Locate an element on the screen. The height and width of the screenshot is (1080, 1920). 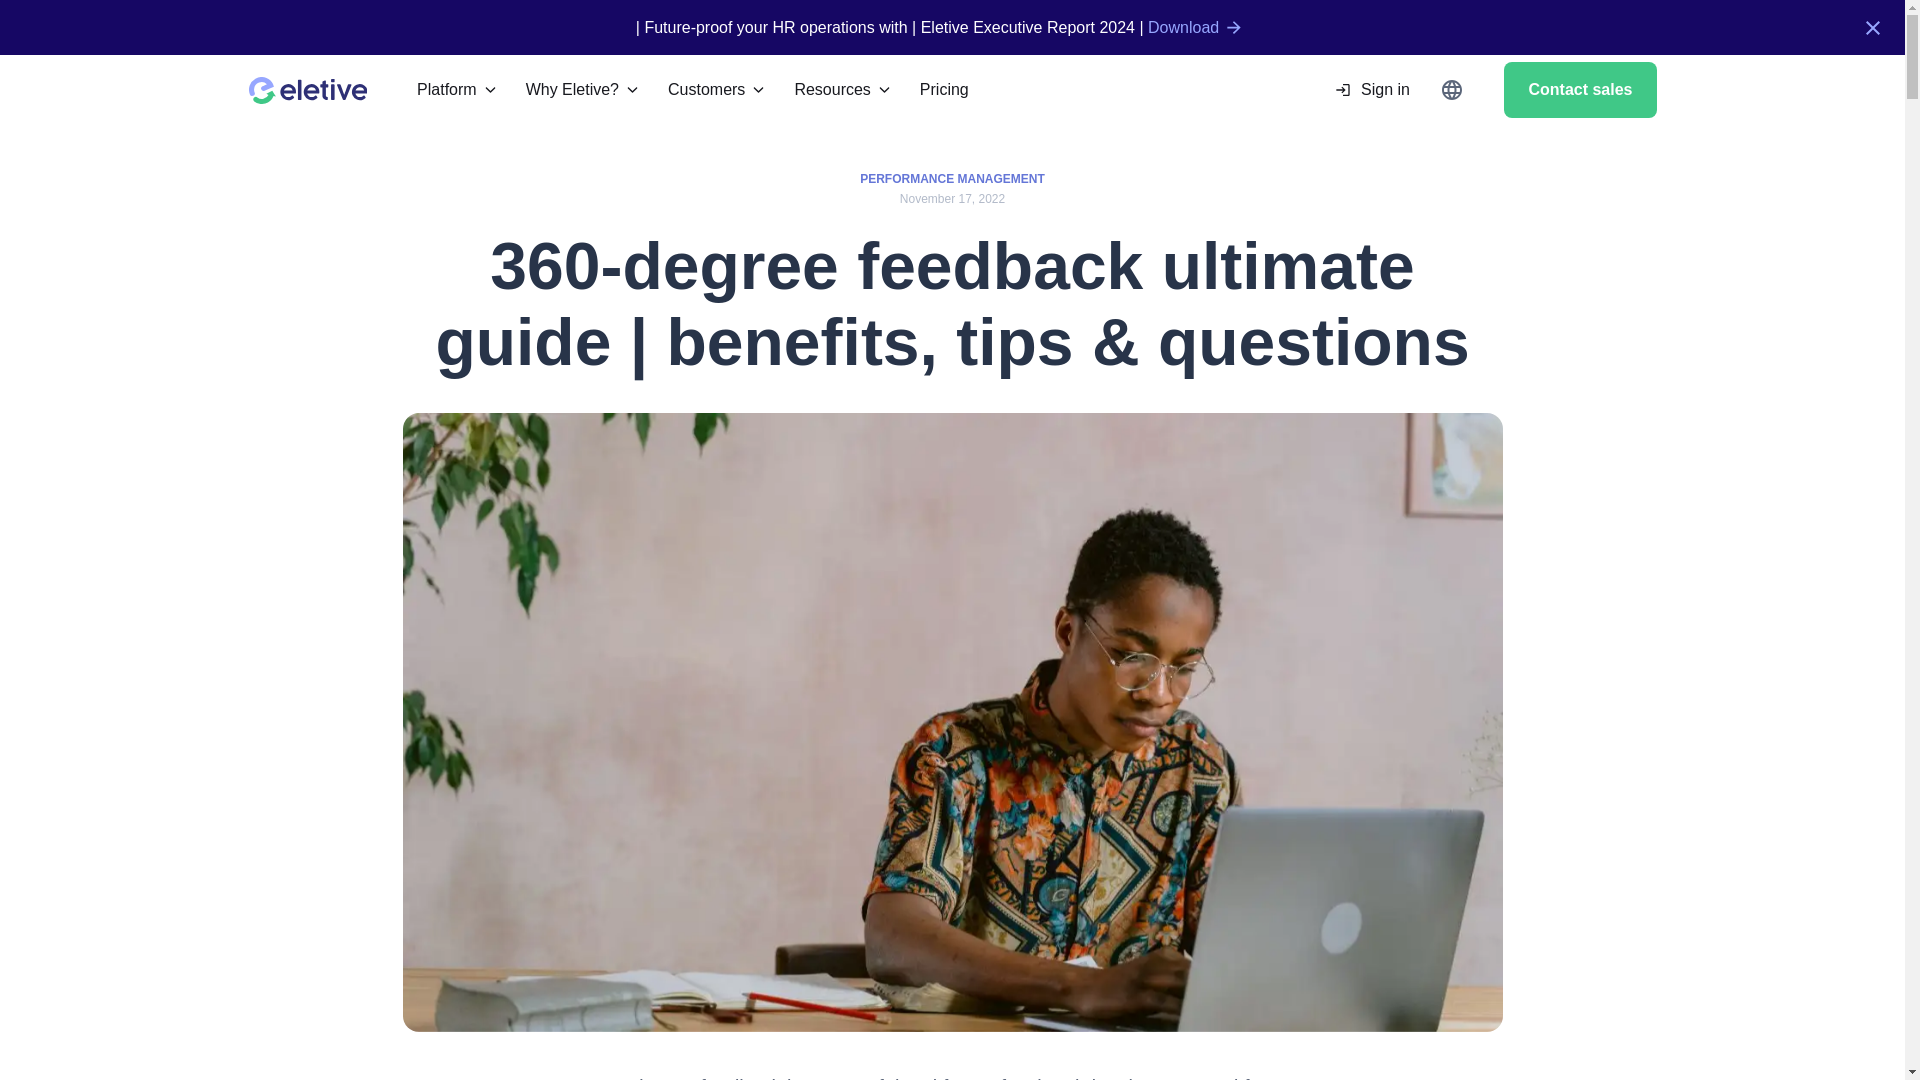
Contact sales is located at coordinates (1579, 89).